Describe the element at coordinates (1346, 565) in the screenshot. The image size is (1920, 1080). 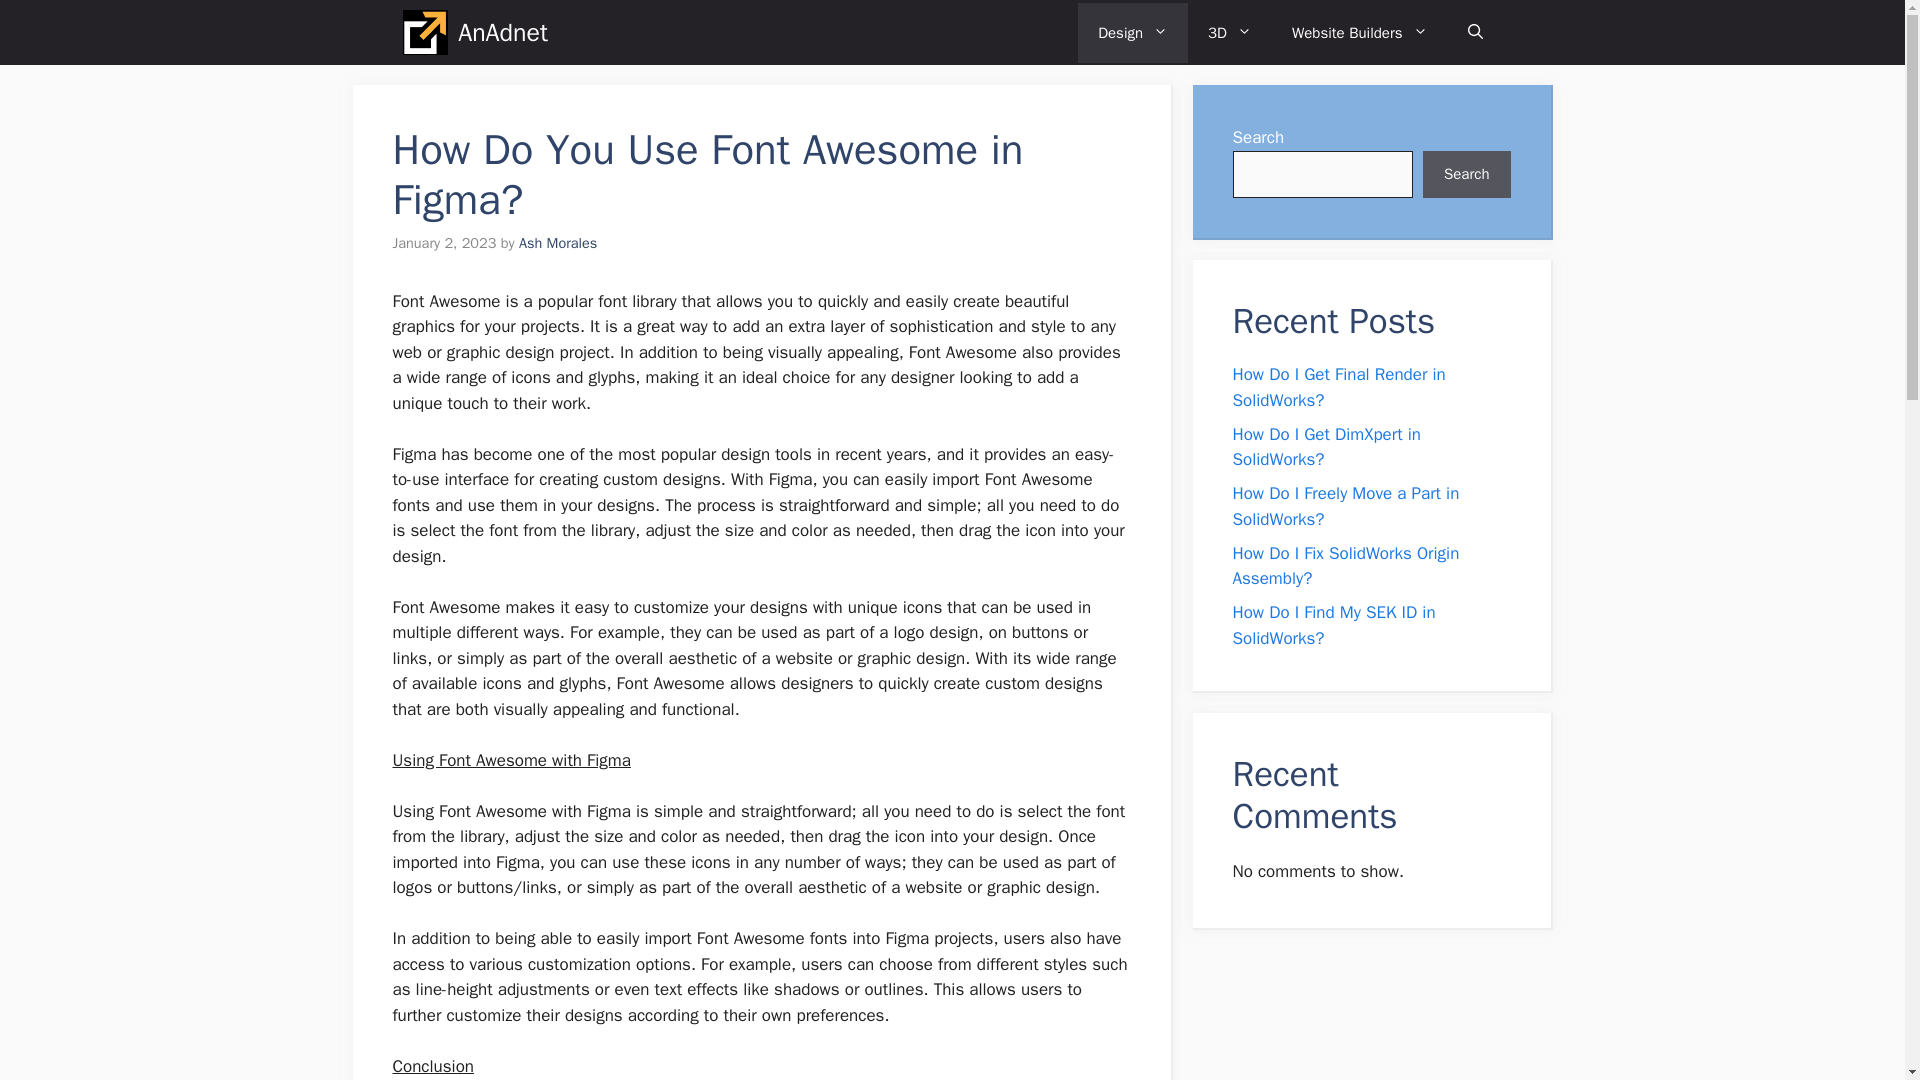
I see `How Do I Fix SolidWorks Origin Assembly?` at that location.